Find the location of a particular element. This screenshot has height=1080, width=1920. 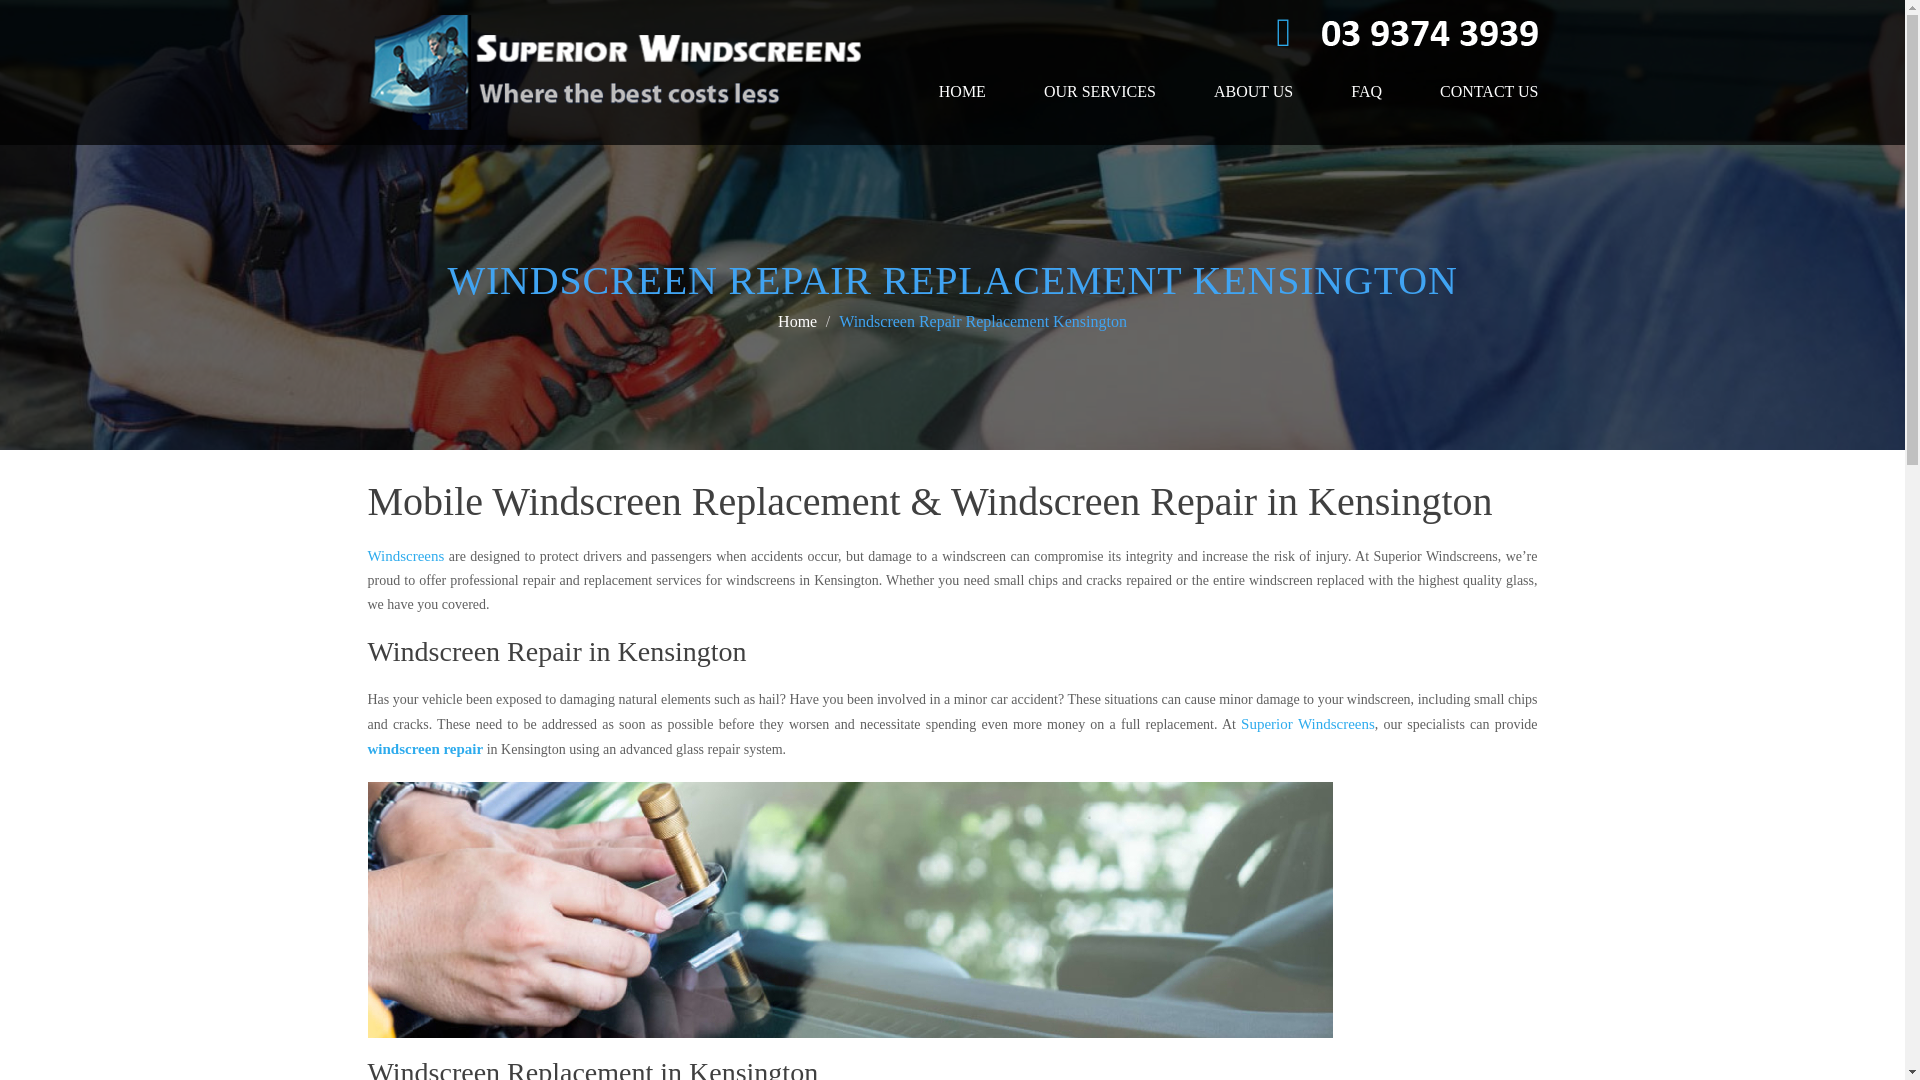

CONTACT US is located at coordinates (1488, 92).